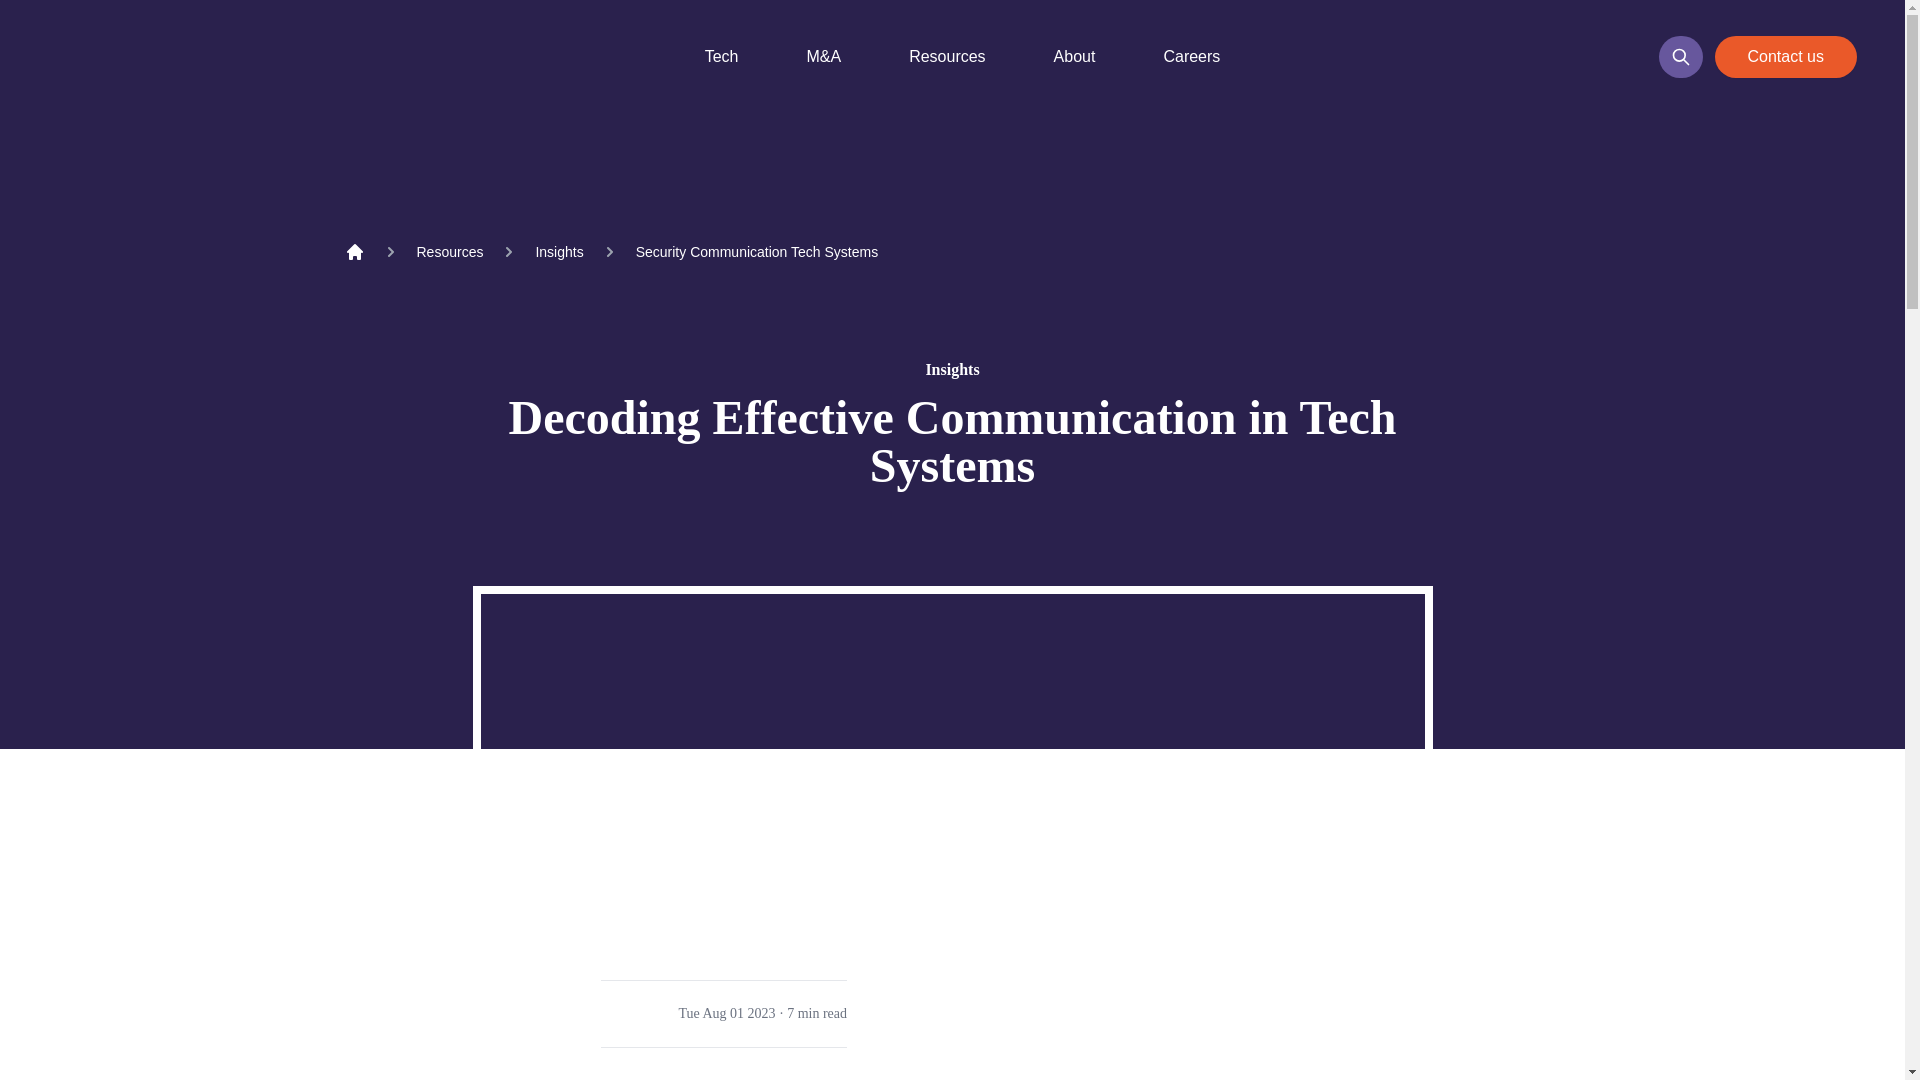  Describe the element at coordinates (354, 252) in the screenshot. I see `Home` at that location.